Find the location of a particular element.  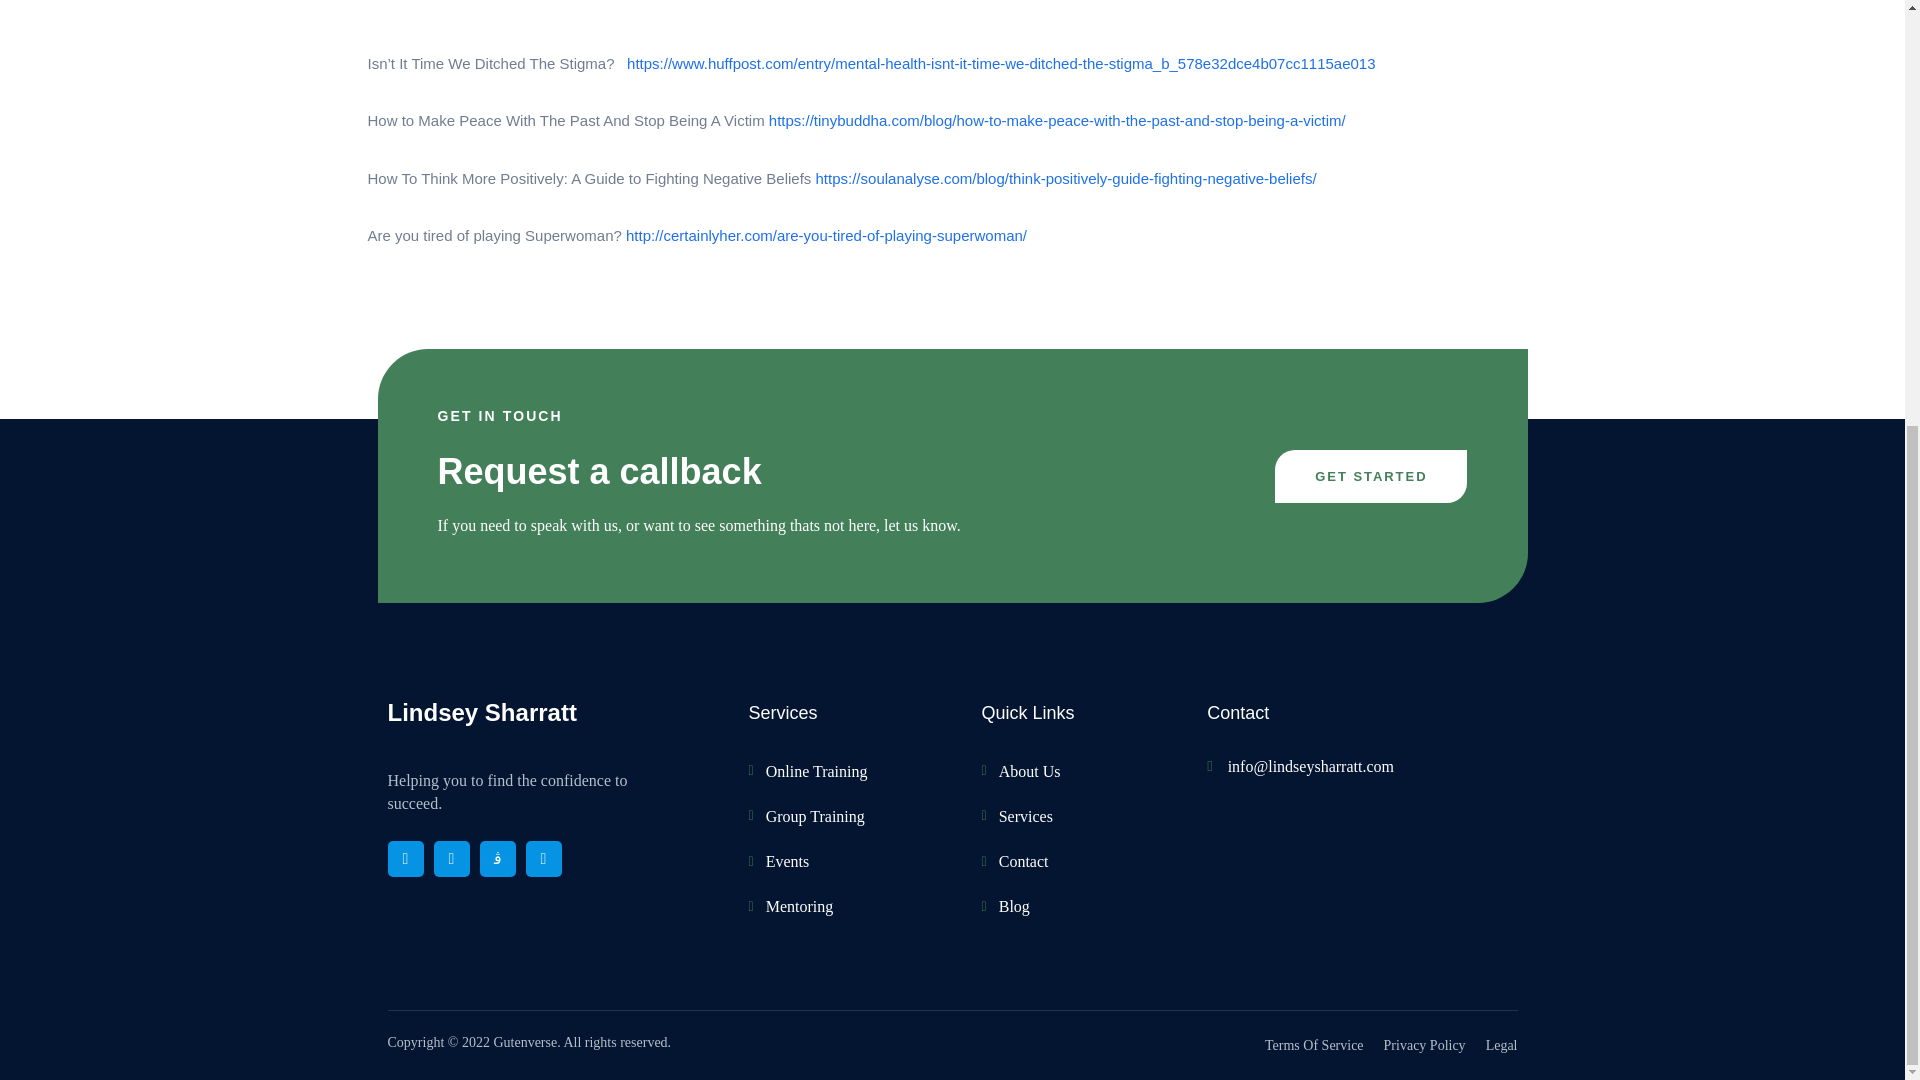

Terms Of Service is located at coordinates (1314, 1046).